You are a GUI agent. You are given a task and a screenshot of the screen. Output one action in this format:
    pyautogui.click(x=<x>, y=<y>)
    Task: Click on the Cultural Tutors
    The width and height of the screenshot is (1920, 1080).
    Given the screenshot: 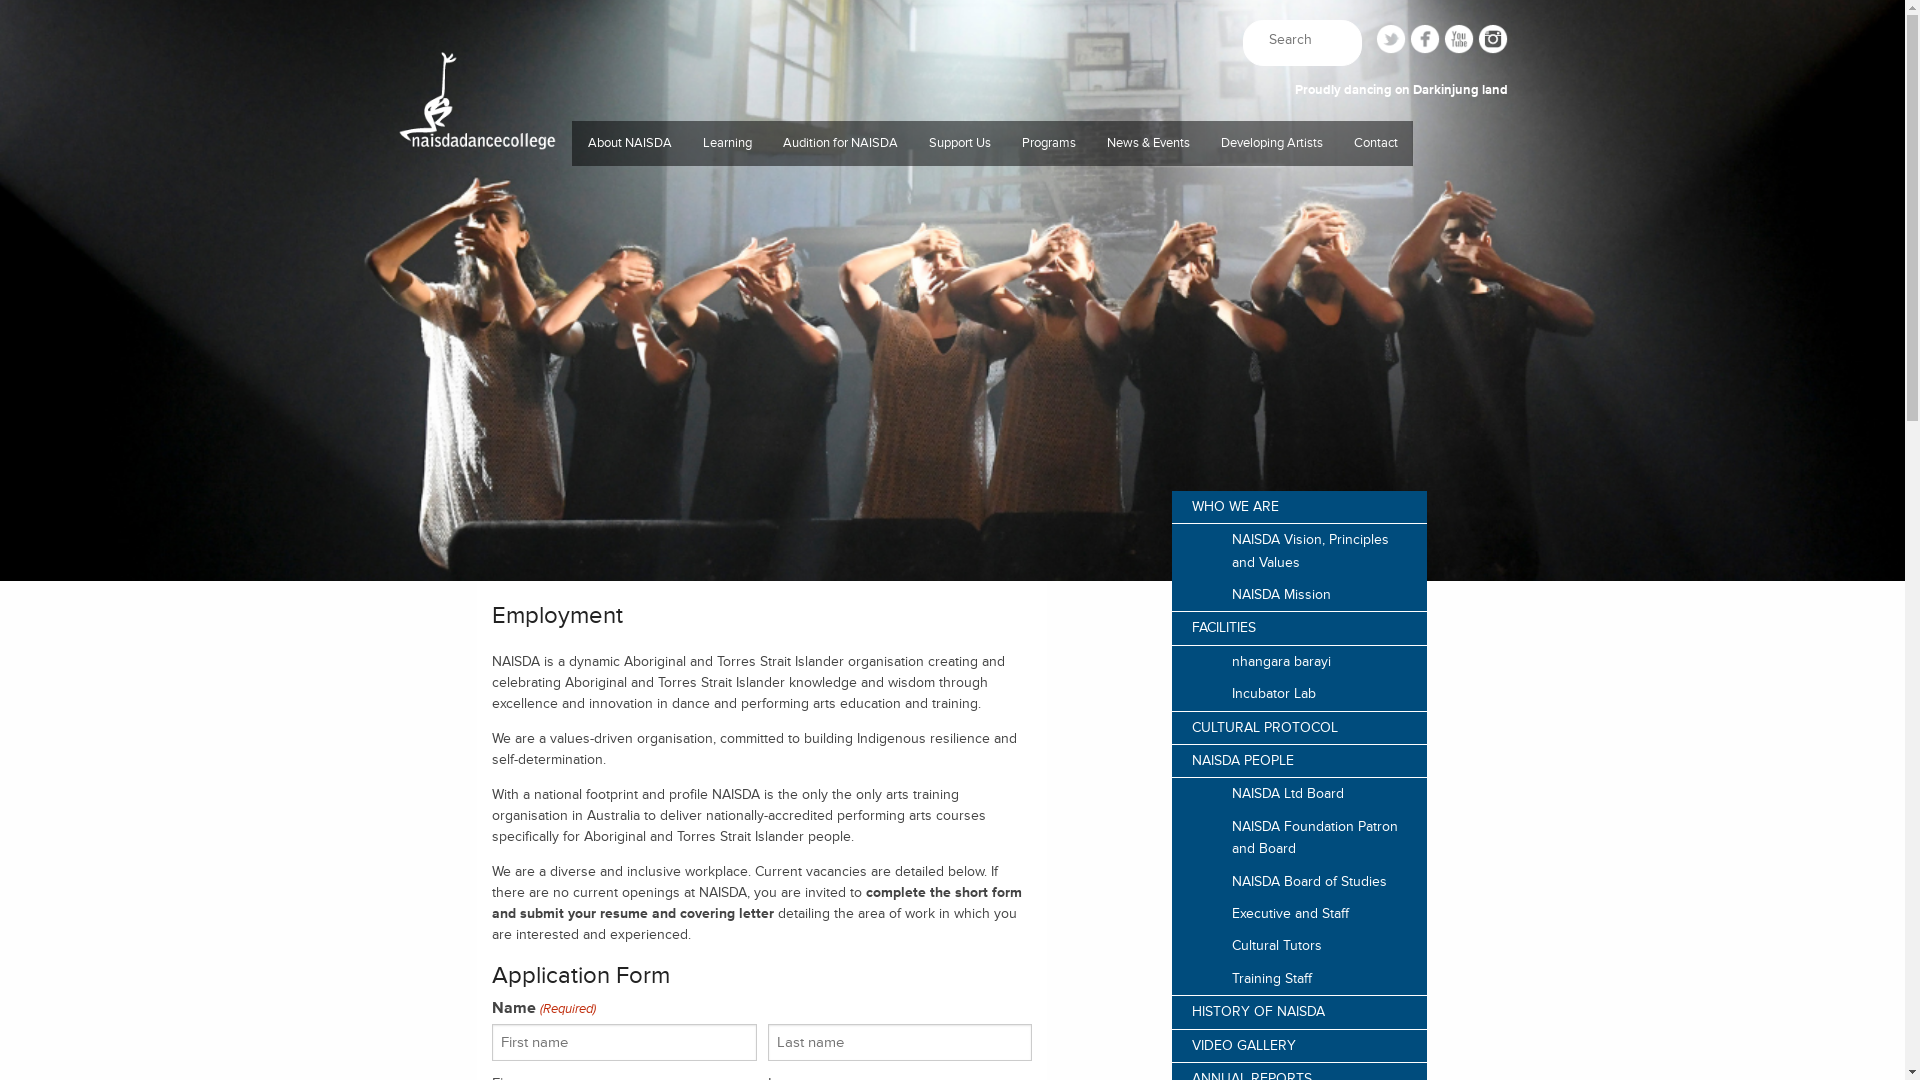 What is the action you would take?
    pyautogui.click(x=1300, y=946)
    